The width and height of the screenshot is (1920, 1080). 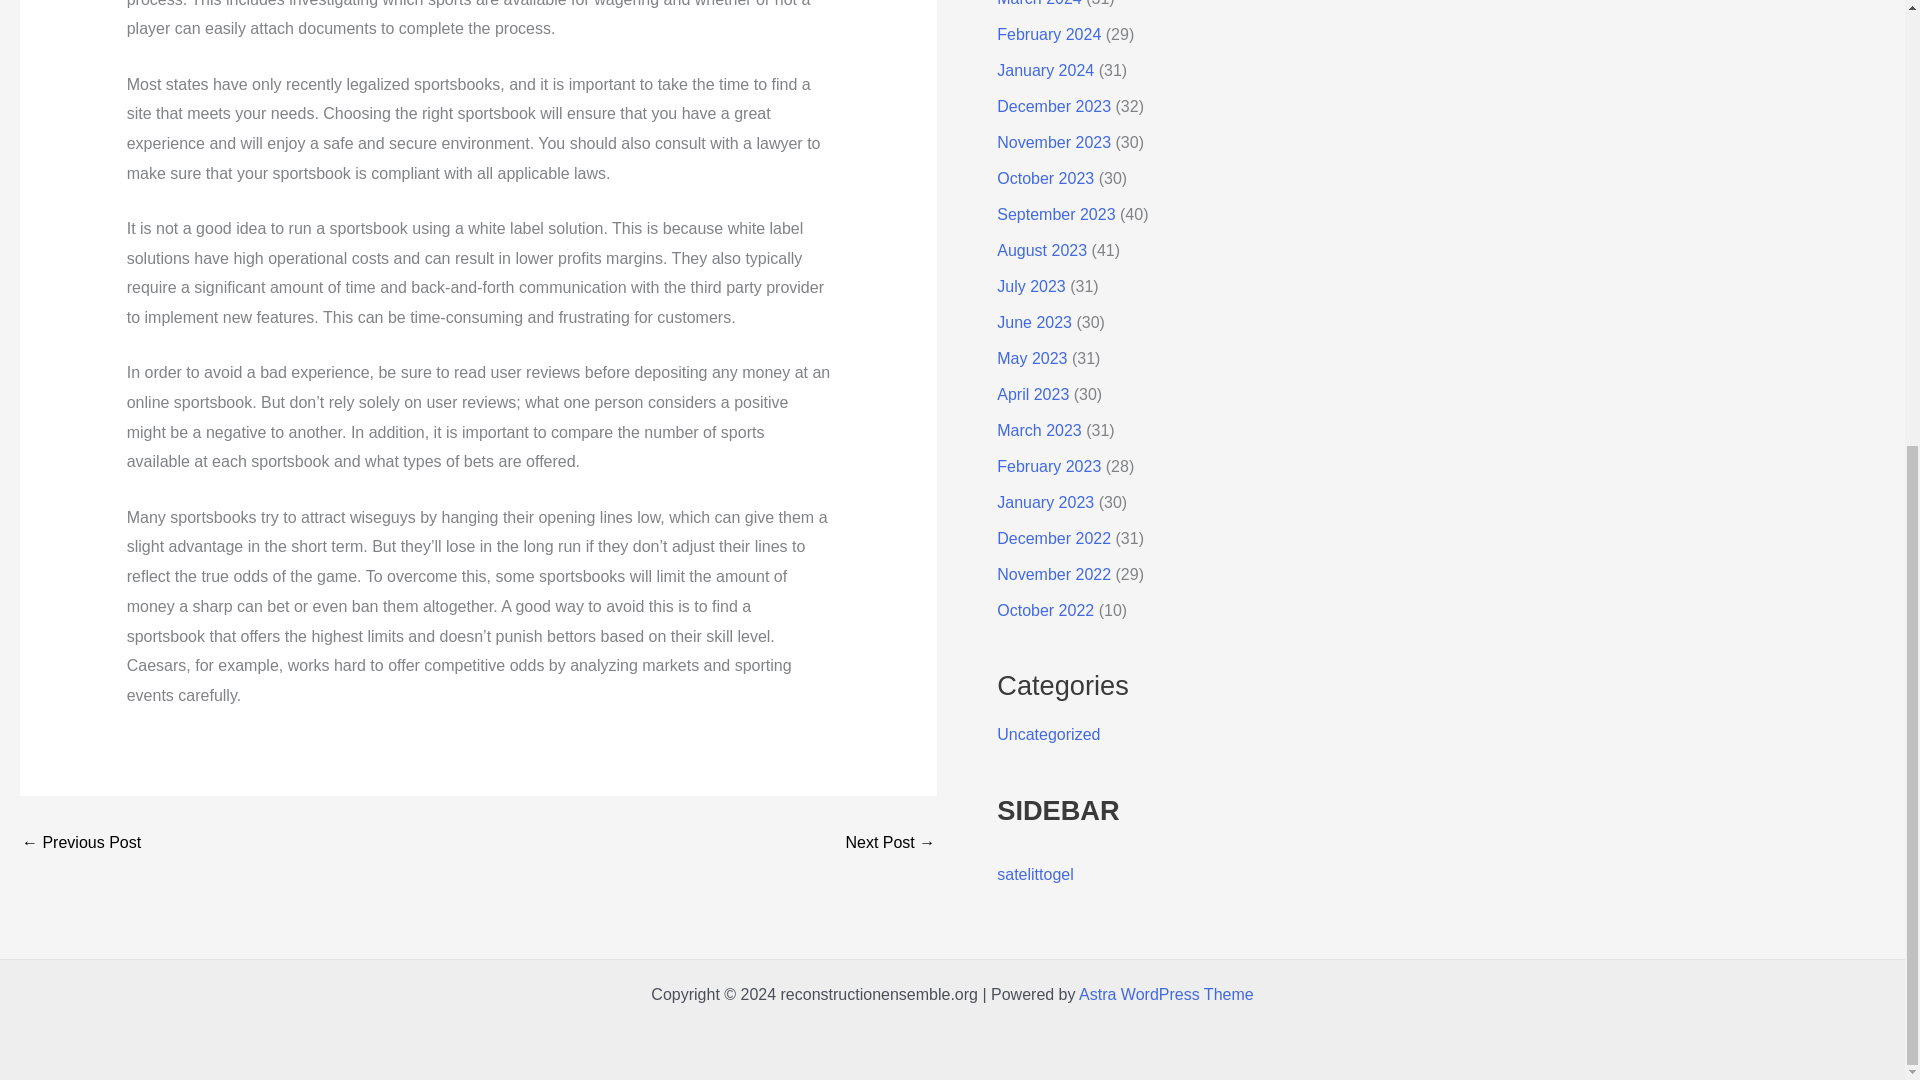 I want to click on November 2023, so click(x=1054, y=142).